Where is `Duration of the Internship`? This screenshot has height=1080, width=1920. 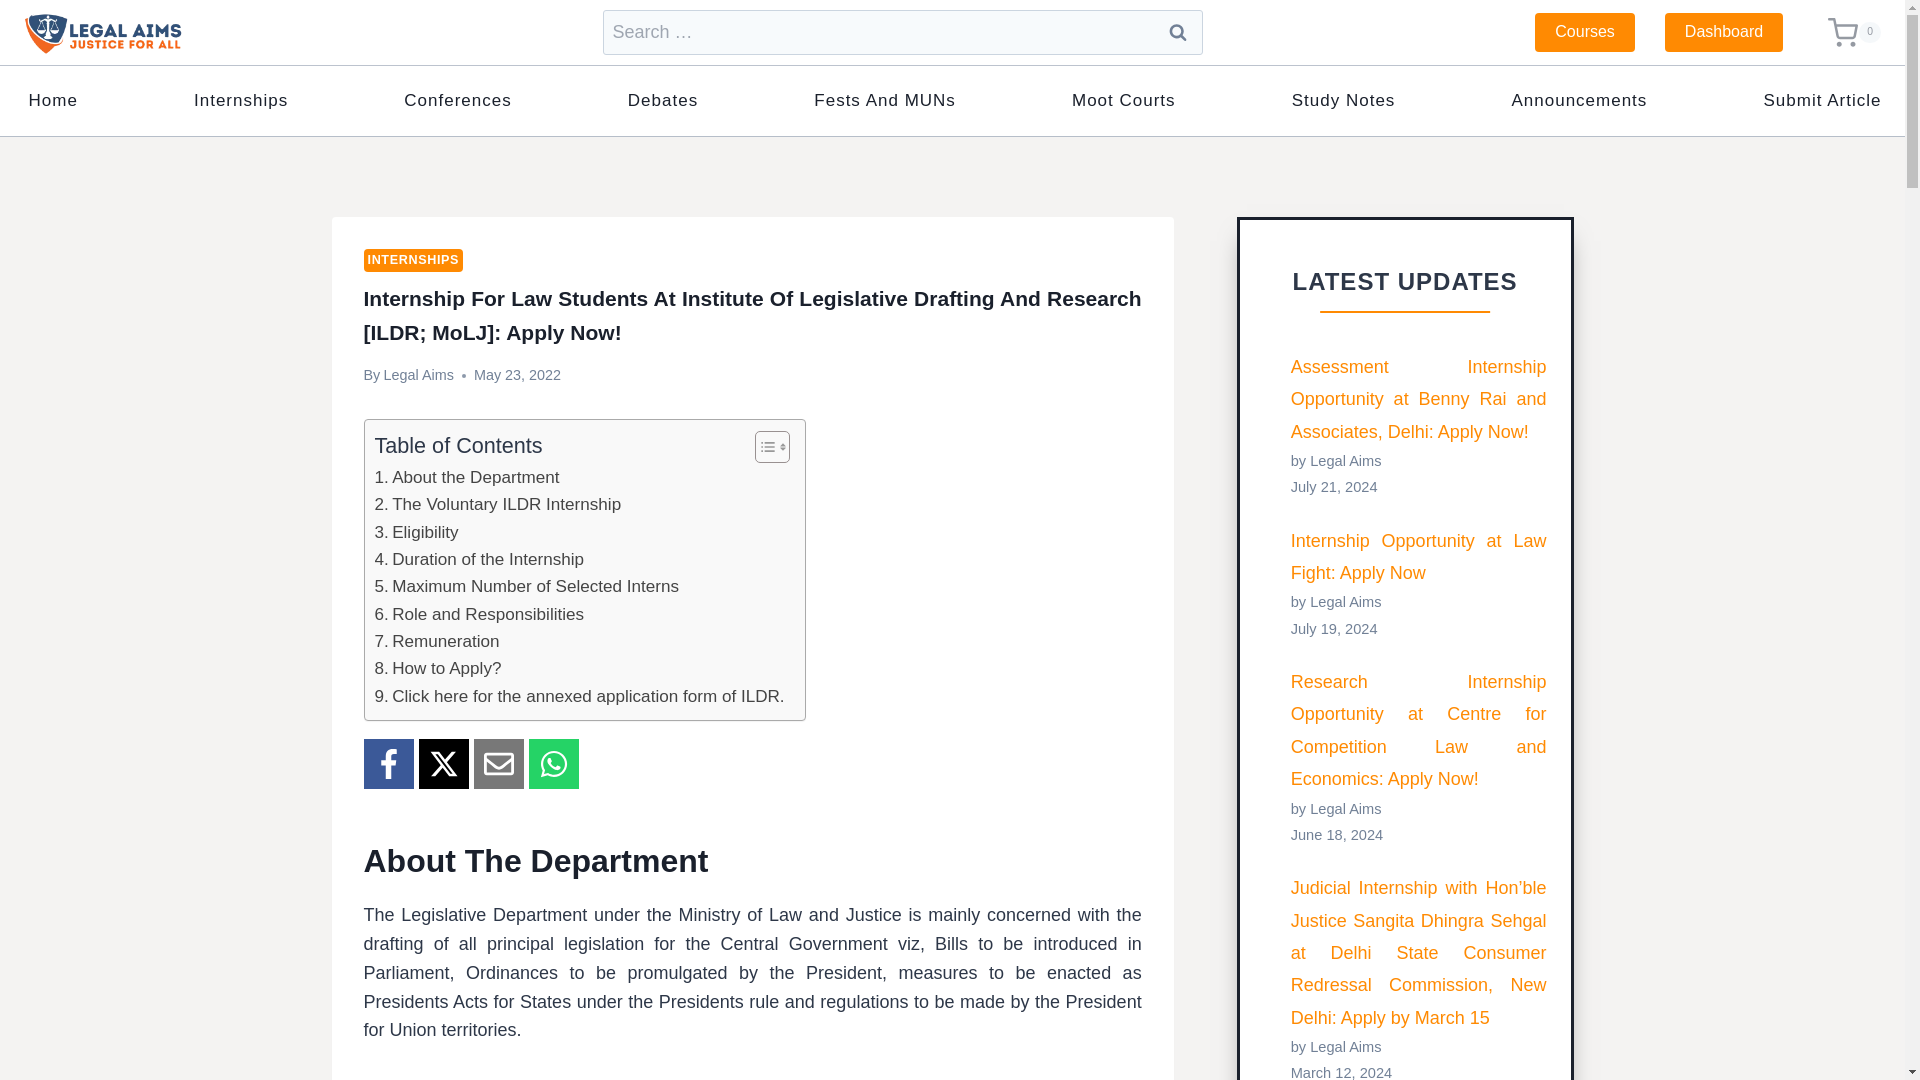
Duration of the Internship is located at coordinates (478, 560).